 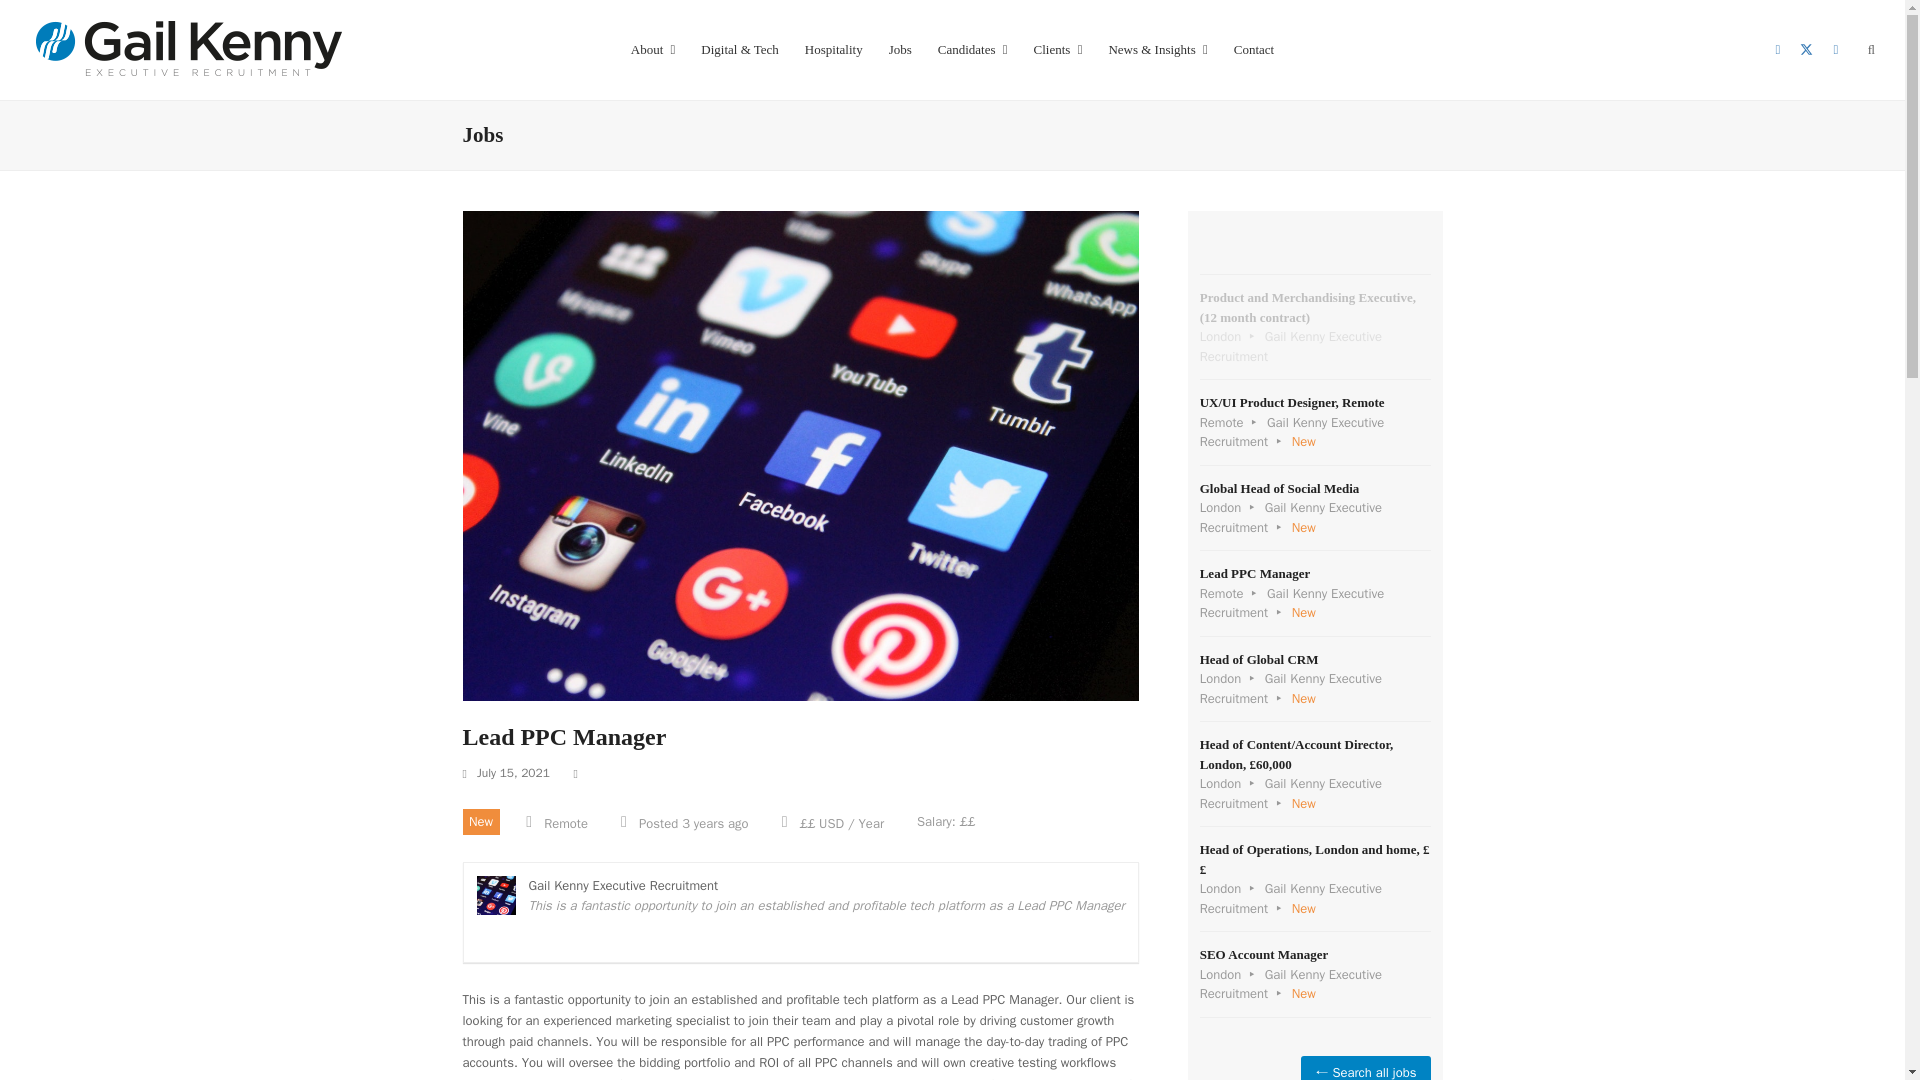 I want to click on About, so click(x=654, y=50).